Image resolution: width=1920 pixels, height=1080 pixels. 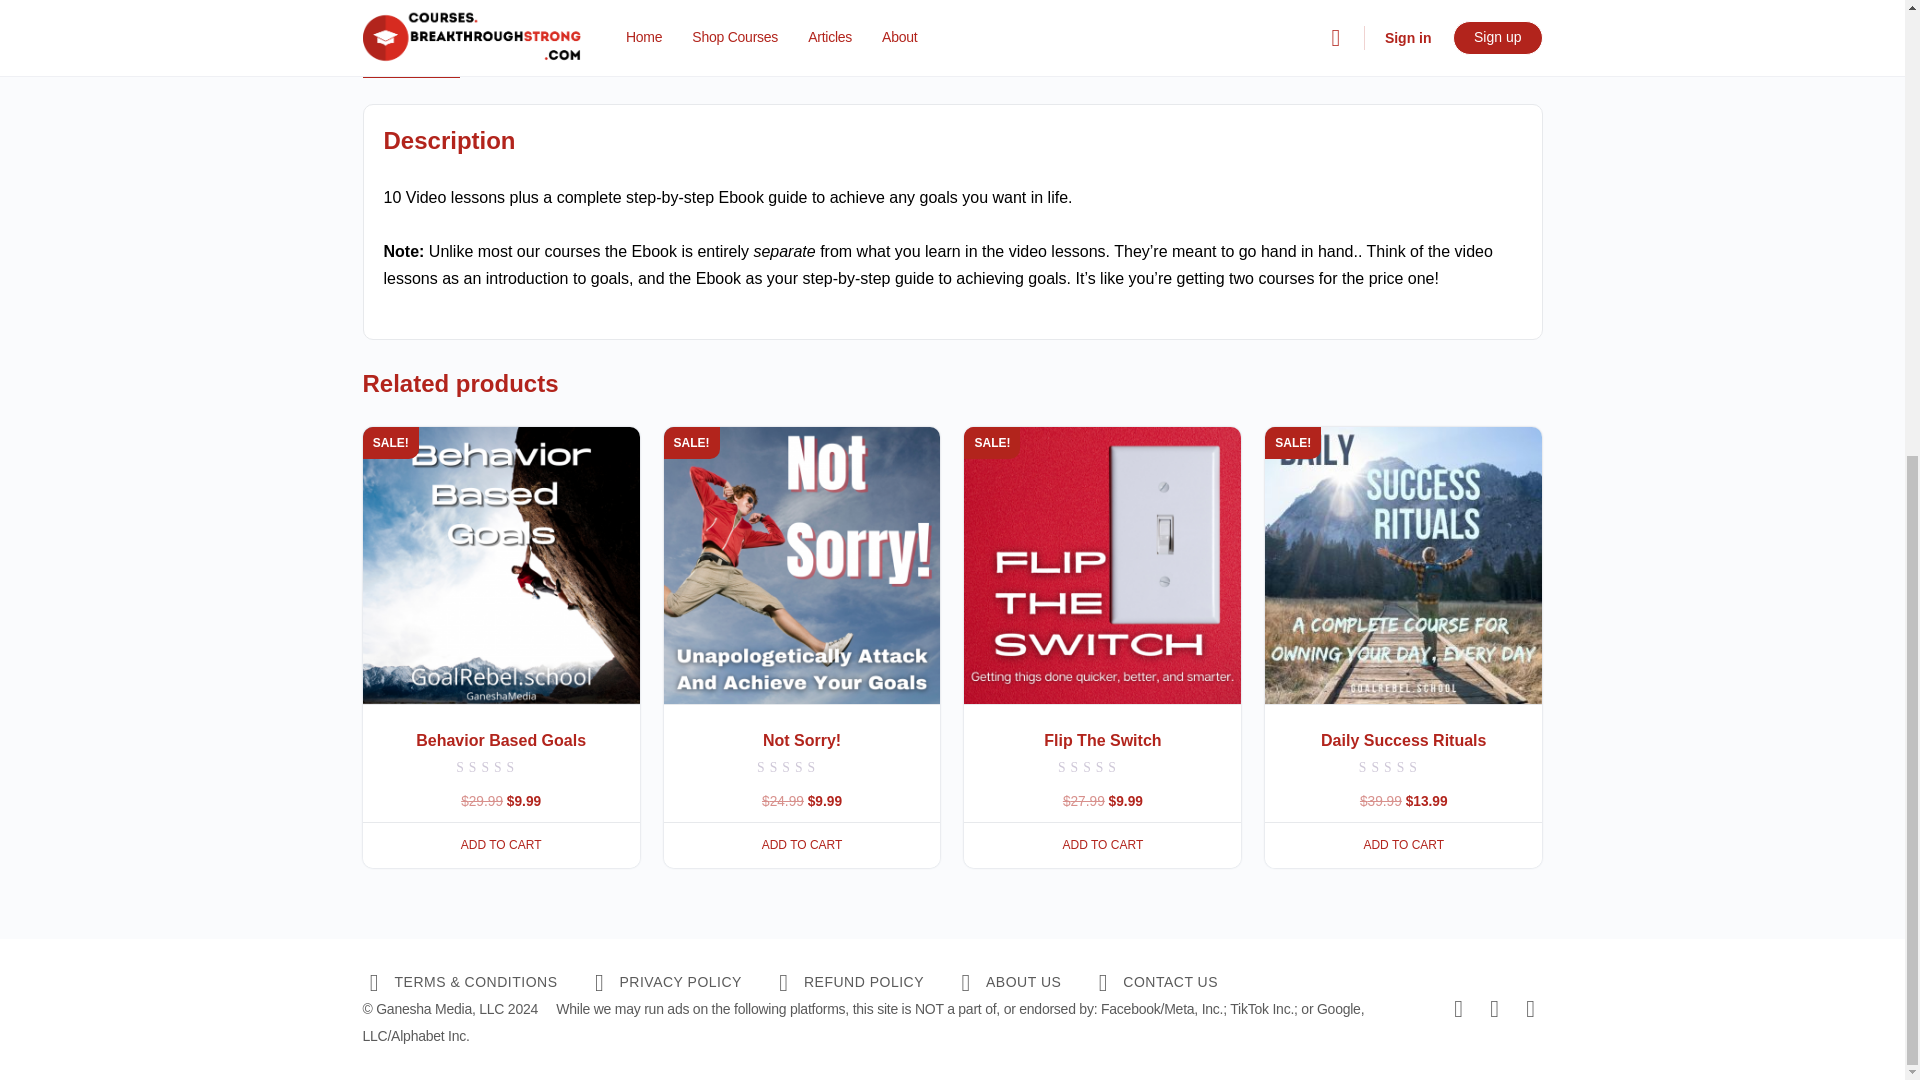 I want to click on ADD TO CART, so click(x=500, y=844).